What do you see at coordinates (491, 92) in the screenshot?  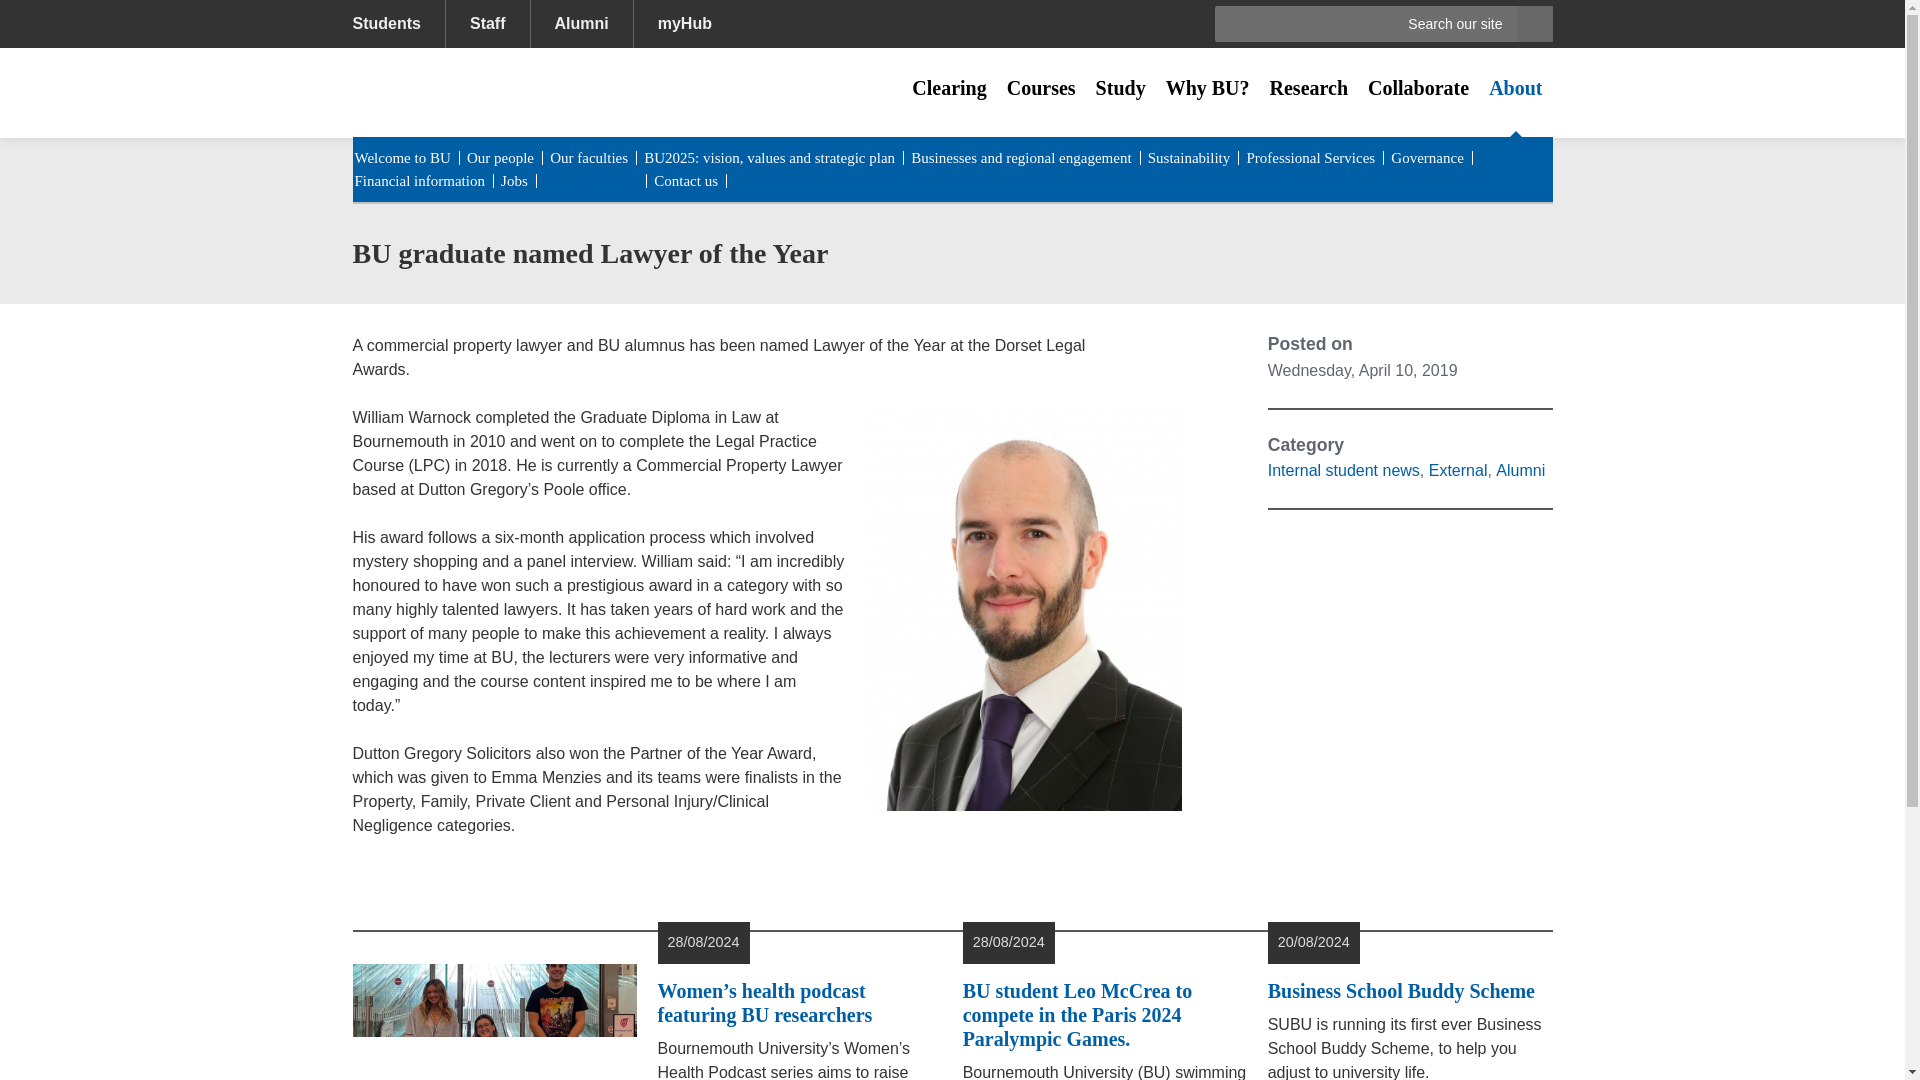 I see `Bournemouth University` at bounding box center [491, 92].